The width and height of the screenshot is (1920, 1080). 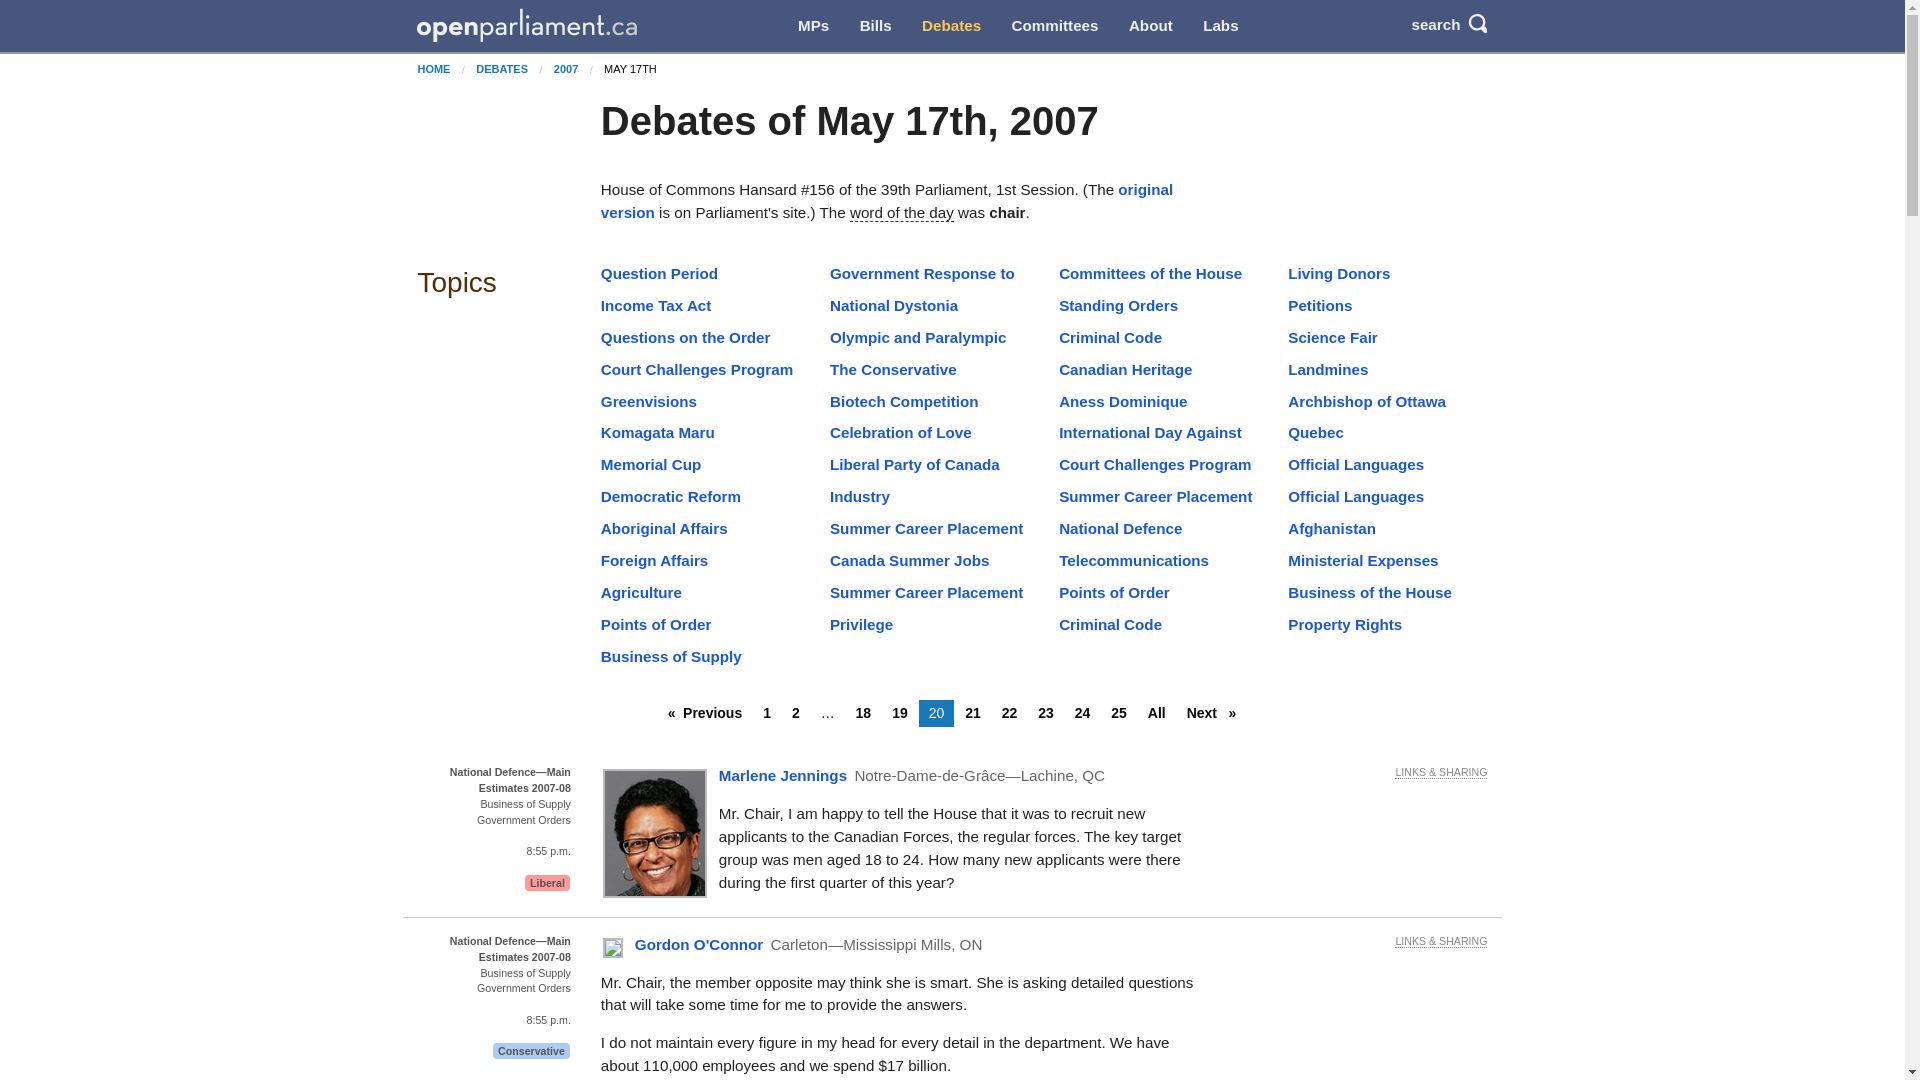 I want to click on Greenvisions, so click(x=648, y=402).